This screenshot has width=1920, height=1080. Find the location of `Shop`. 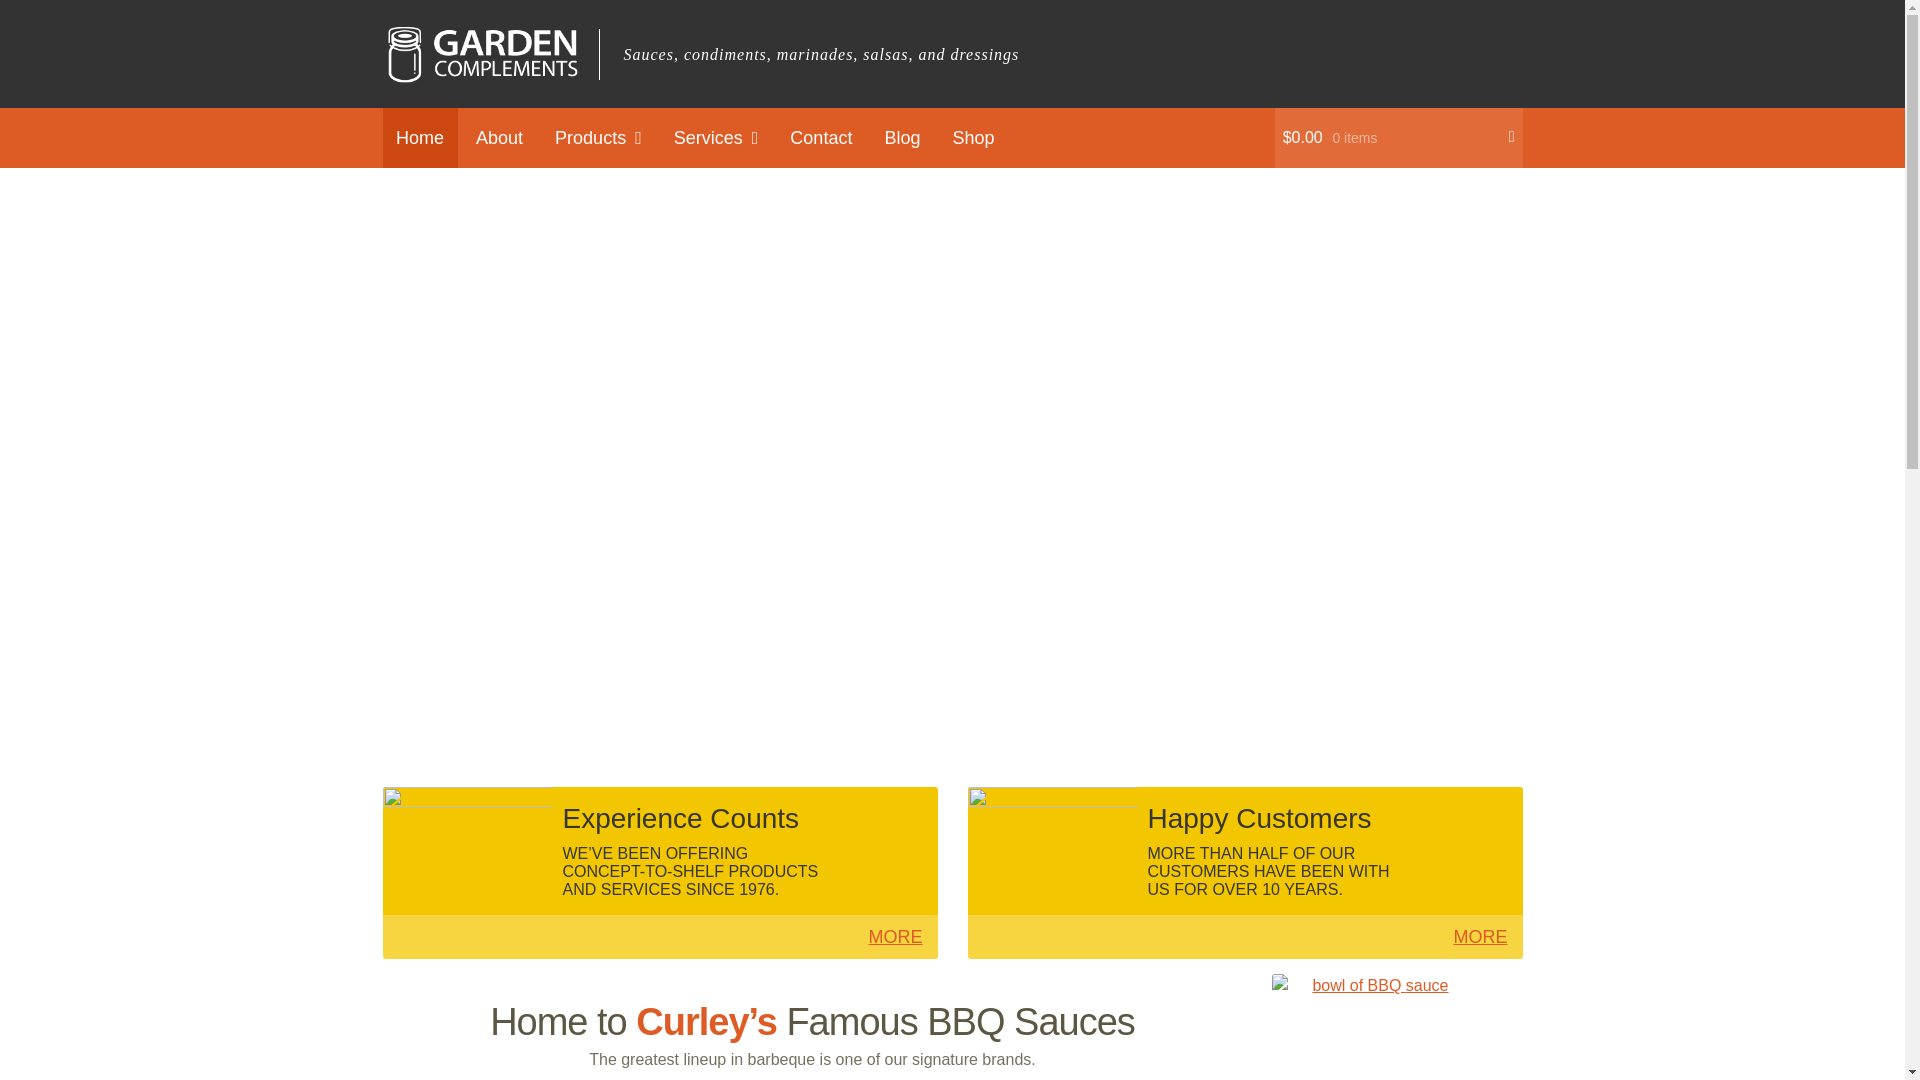

Shop is located at coordinates (973, 138).